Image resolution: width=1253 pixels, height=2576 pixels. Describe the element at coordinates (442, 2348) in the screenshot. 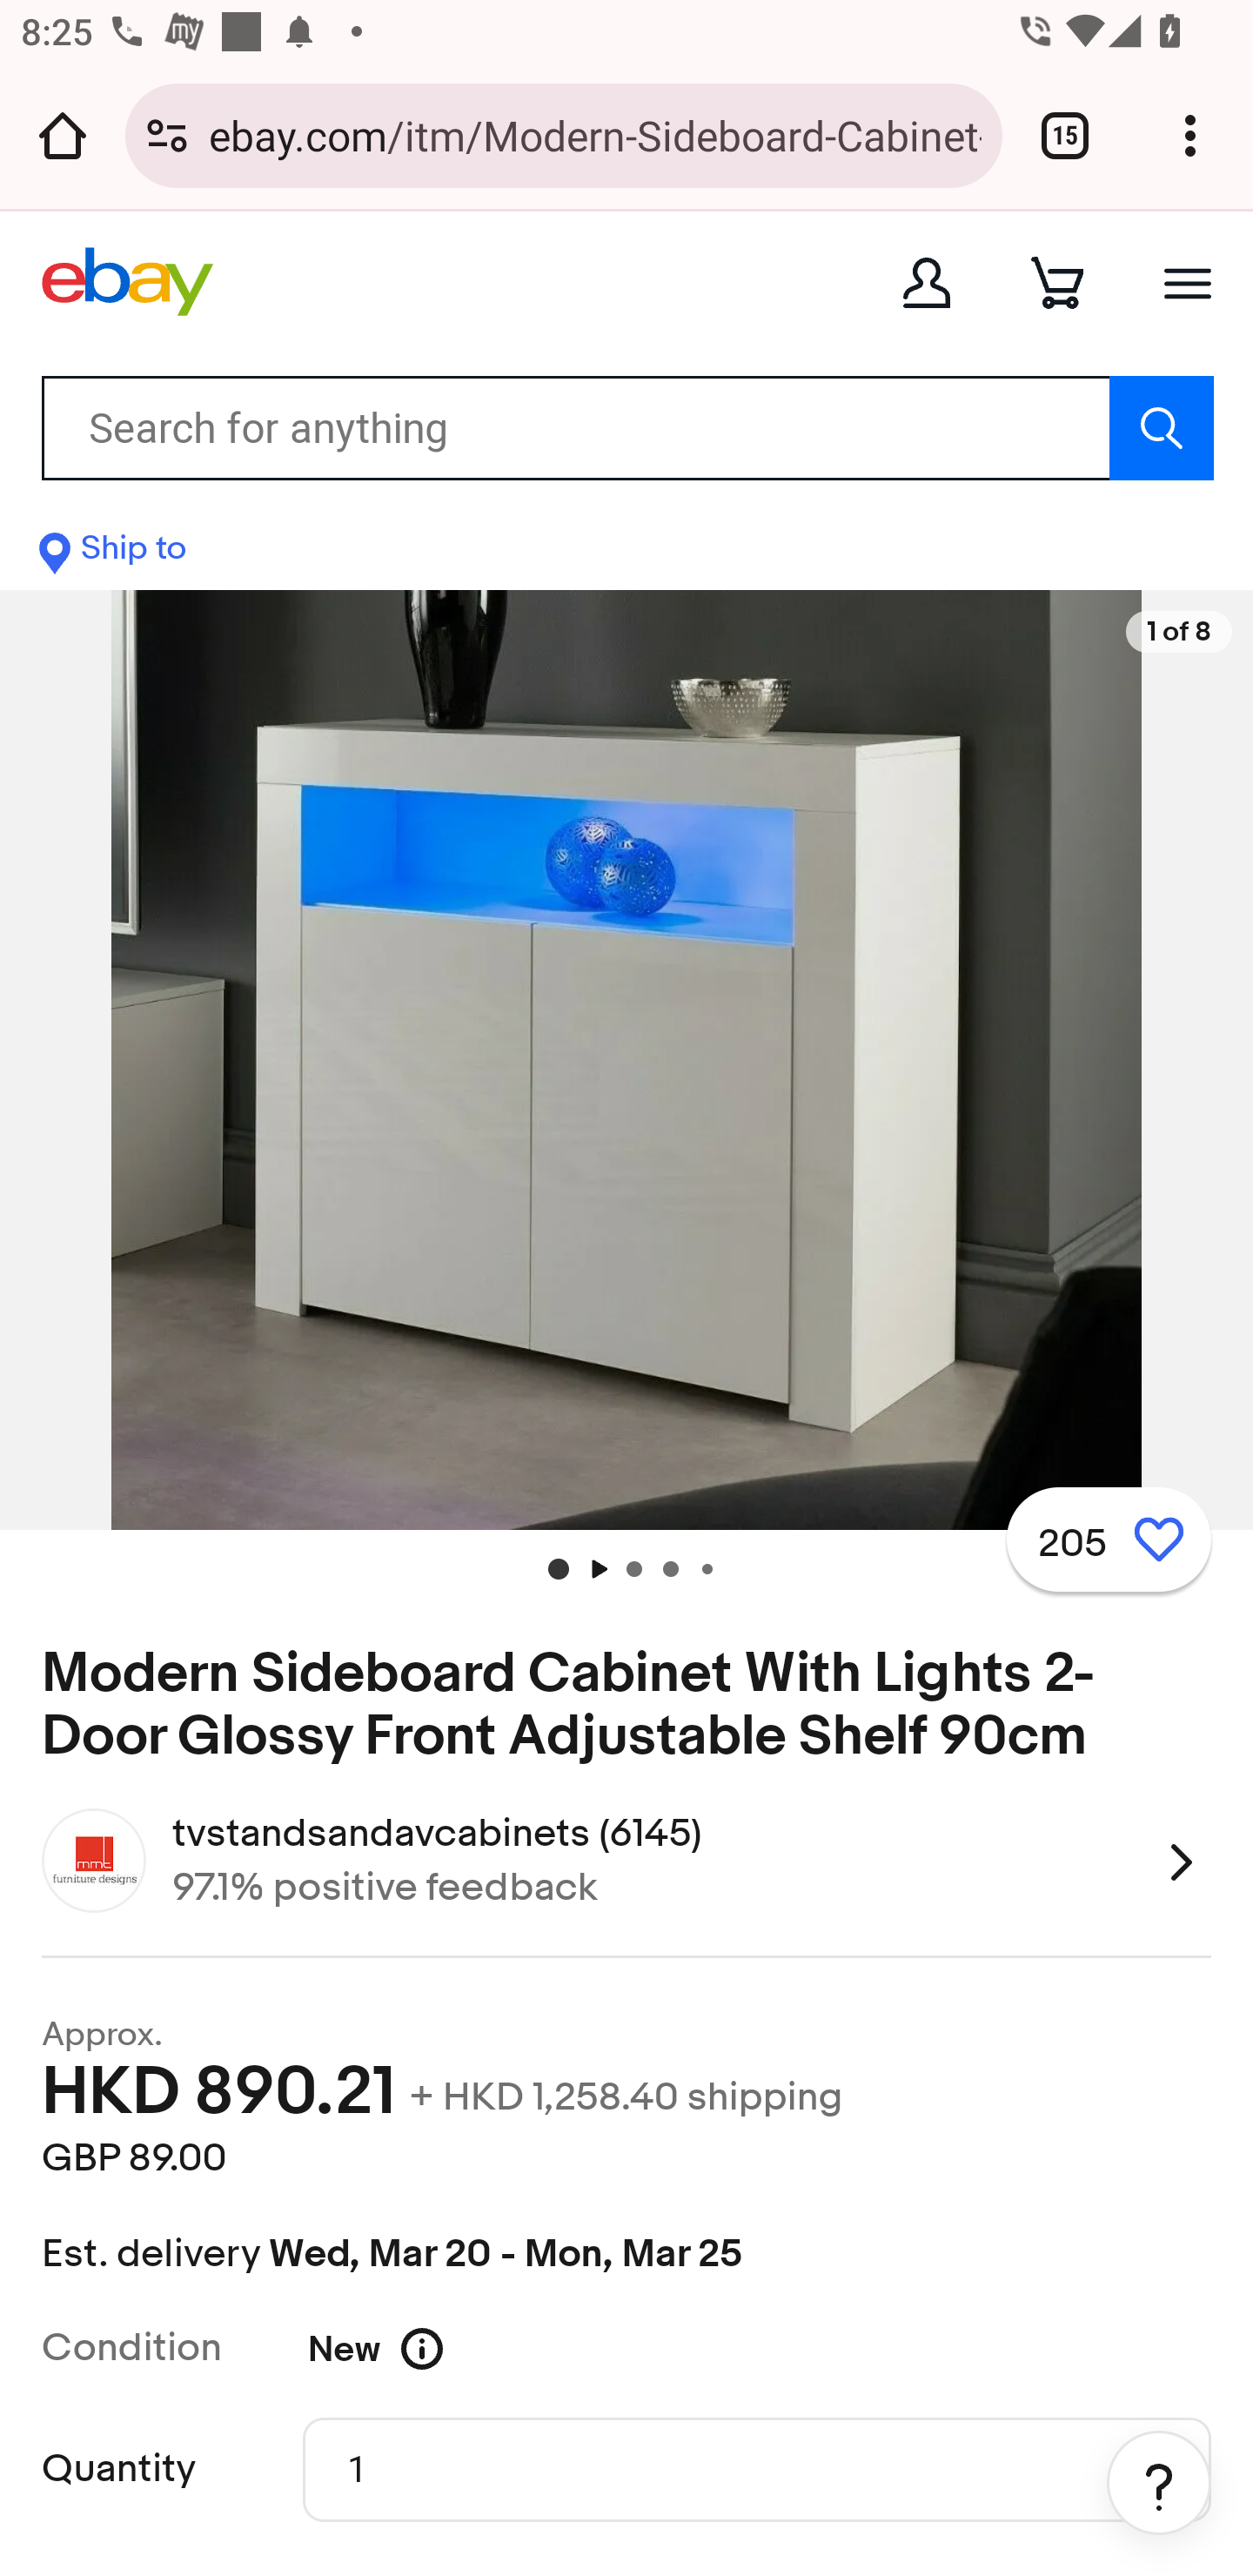

I see `More information - About this item condition` at that location.